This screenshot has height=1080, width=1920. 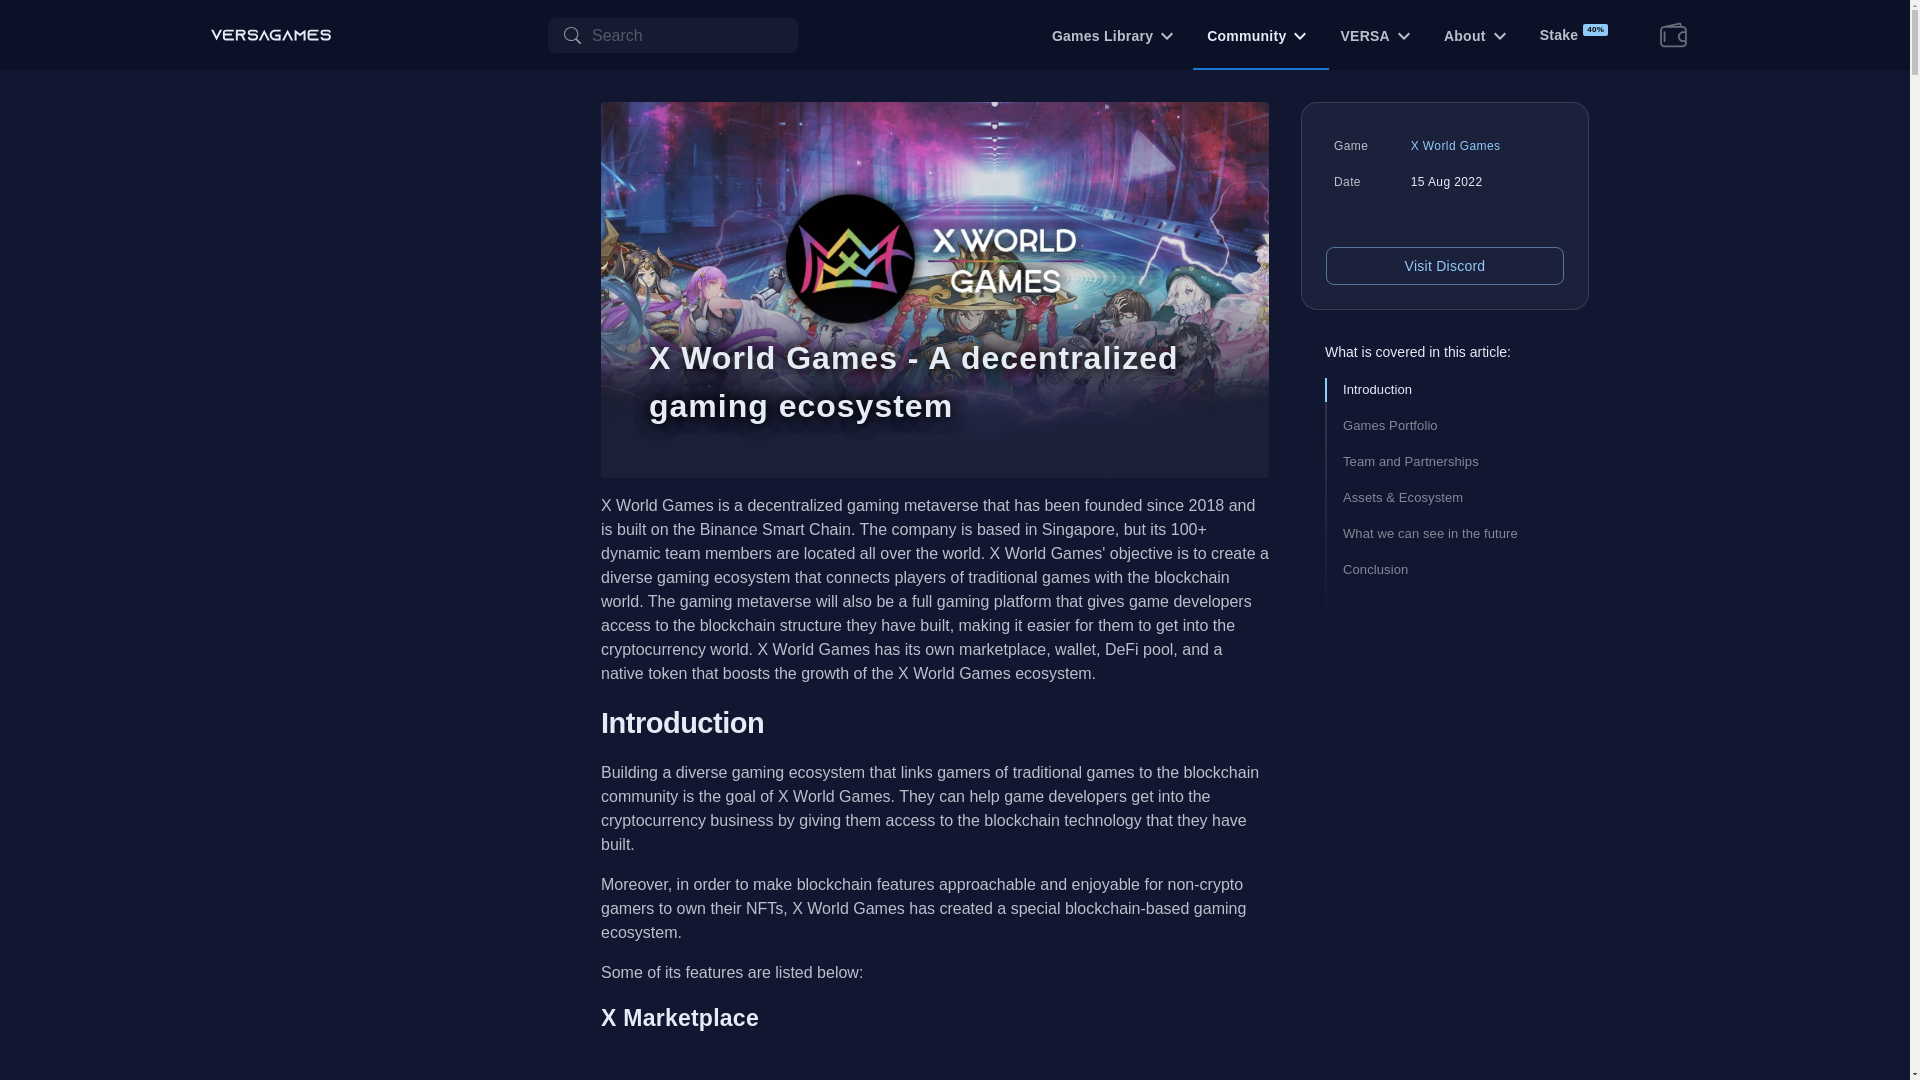 I want to click on Community, so click(x=1257, y=36).